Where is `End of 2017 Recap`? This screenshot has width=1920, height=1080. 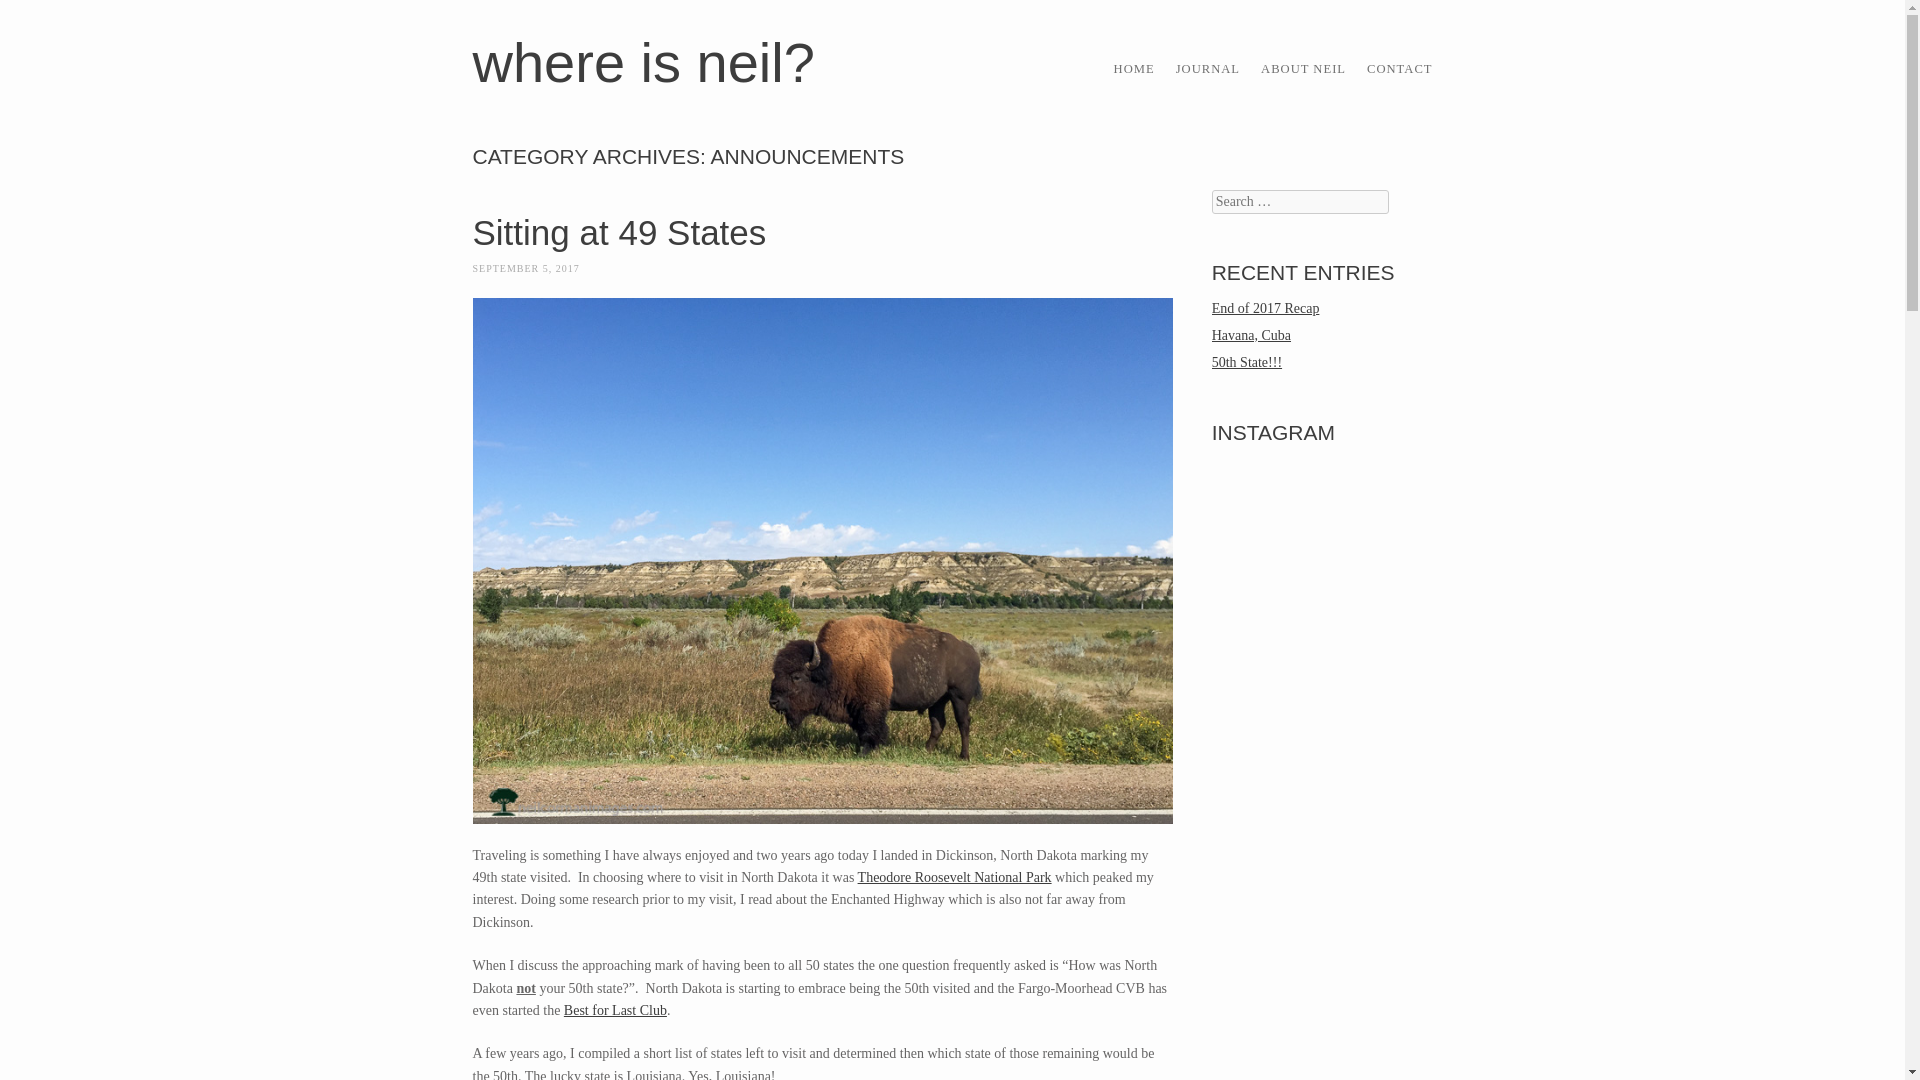
End of 2017 Recap is located at coordinates (1266, 308).